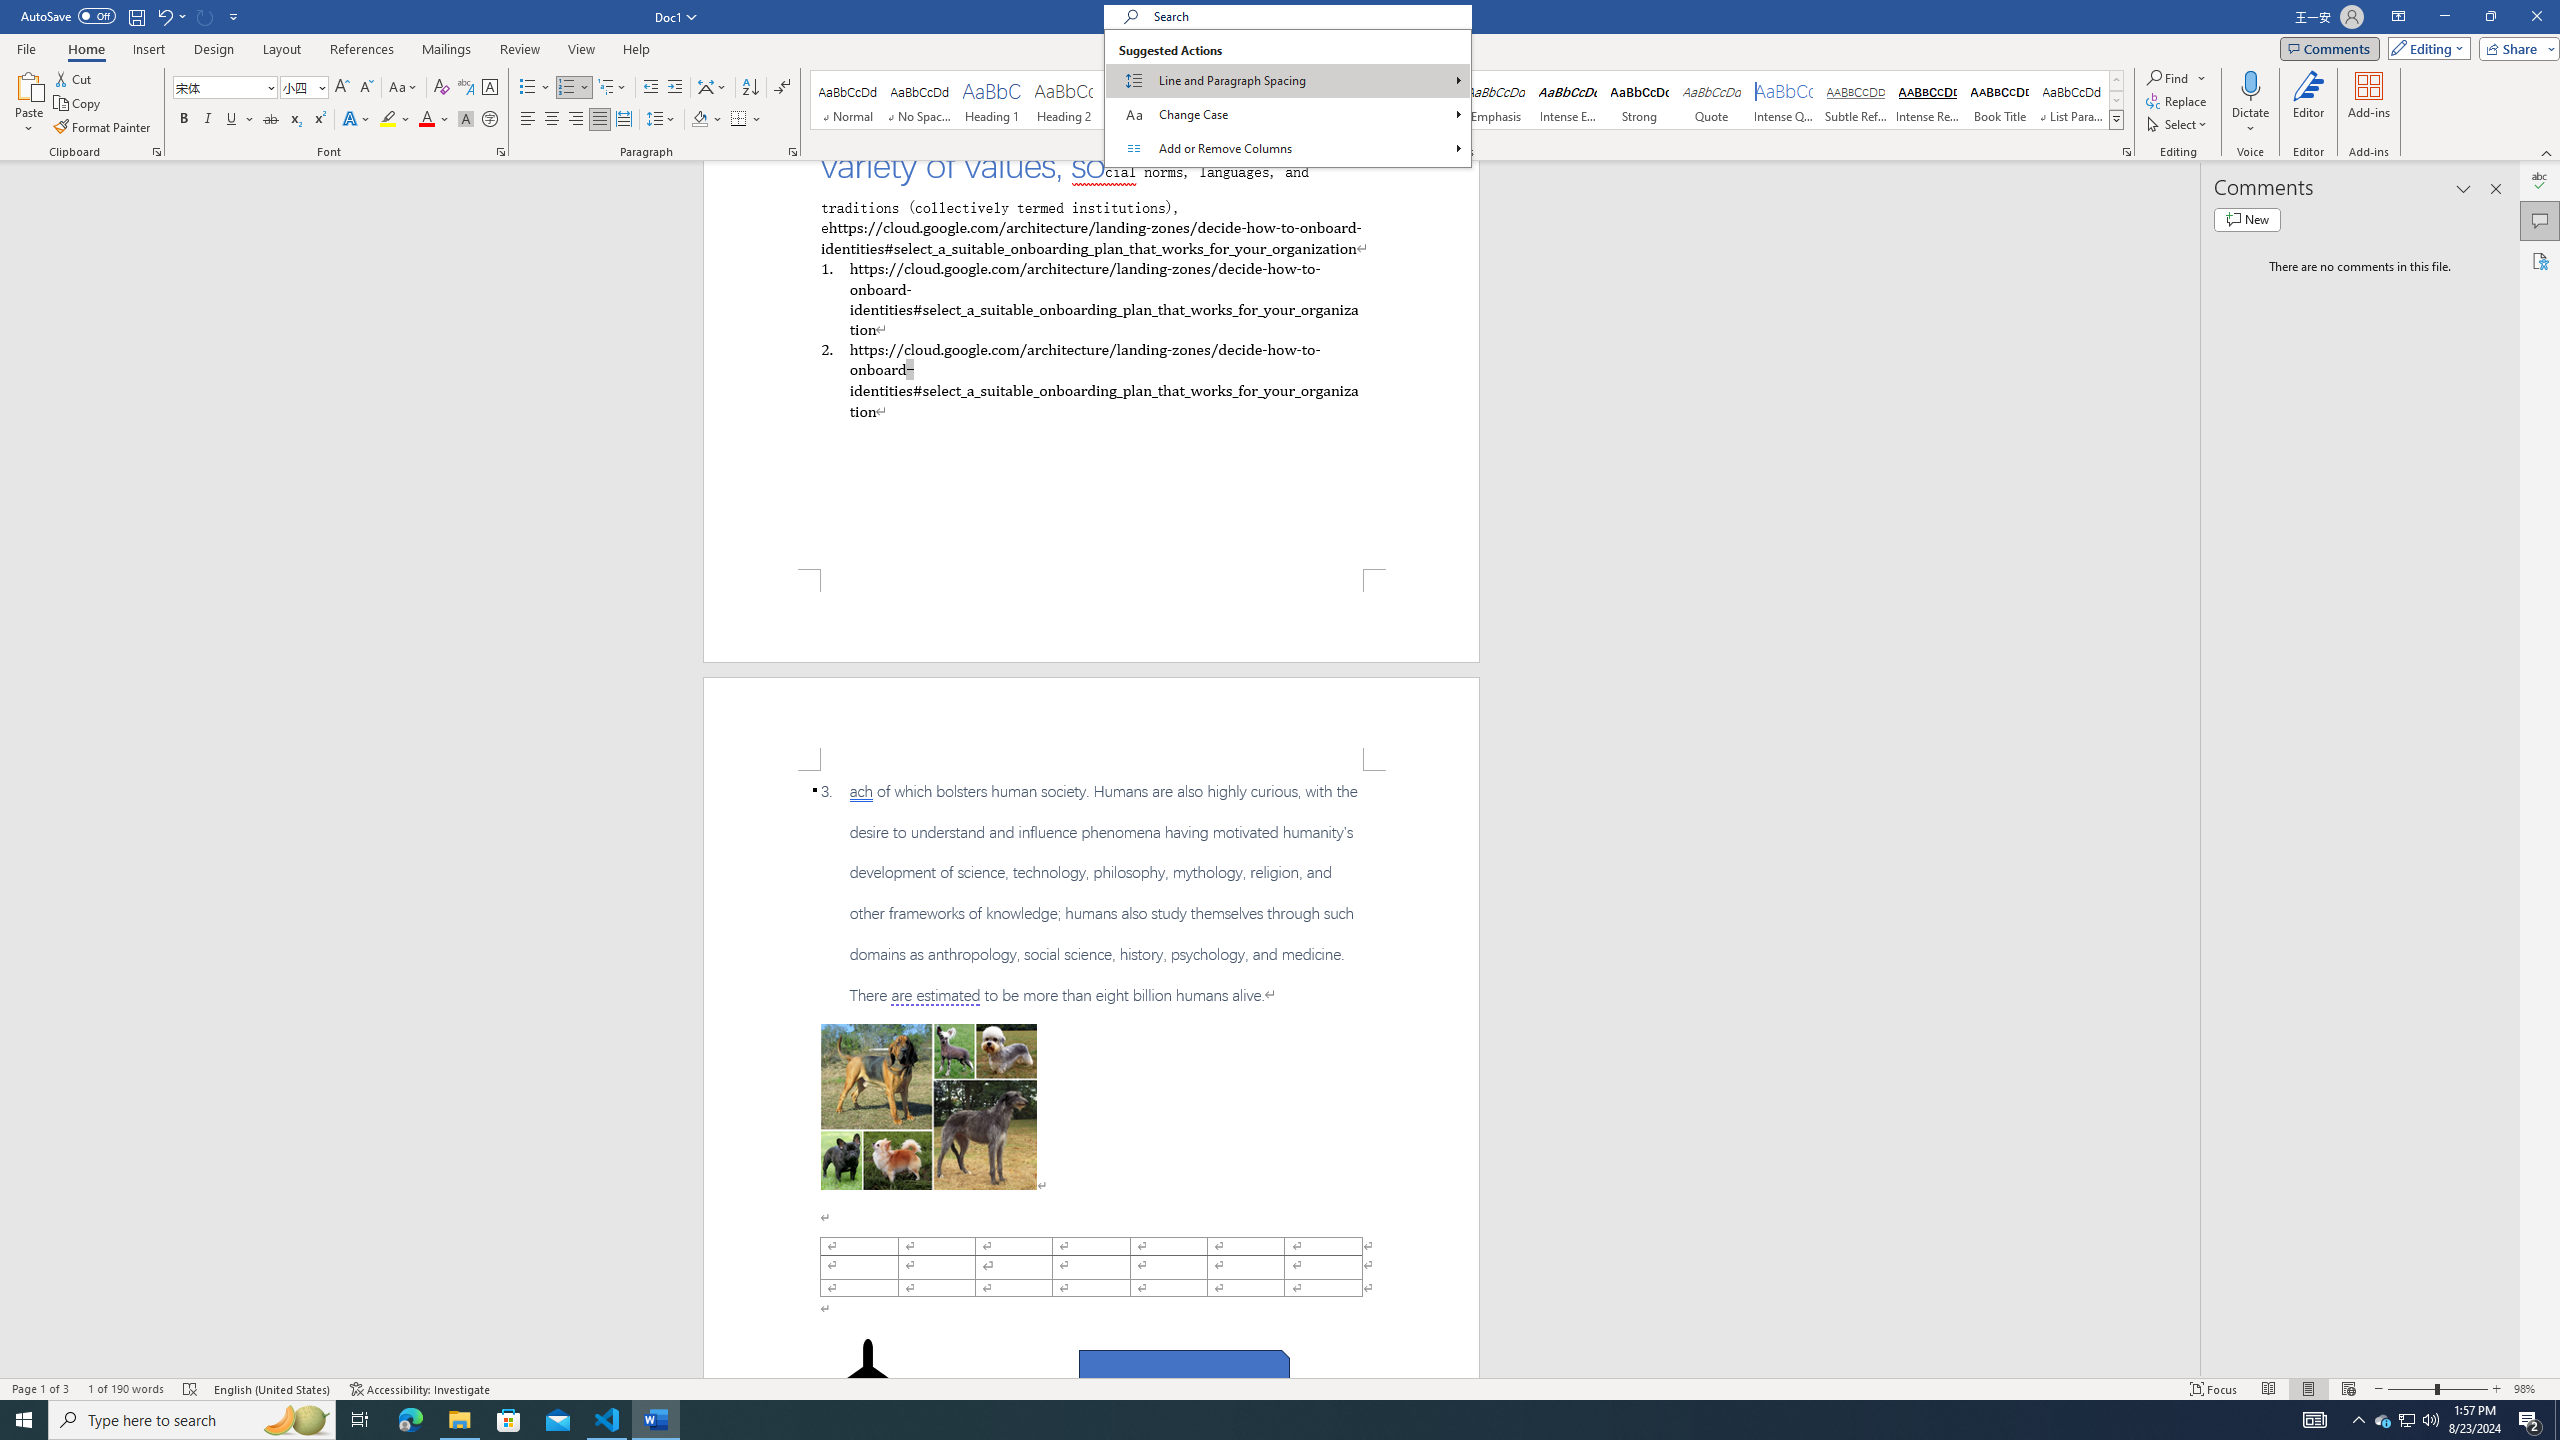 Image resolution: width=2560 pixels, height=1440 pixels. I want to click on Font Size, so click(304, 88).